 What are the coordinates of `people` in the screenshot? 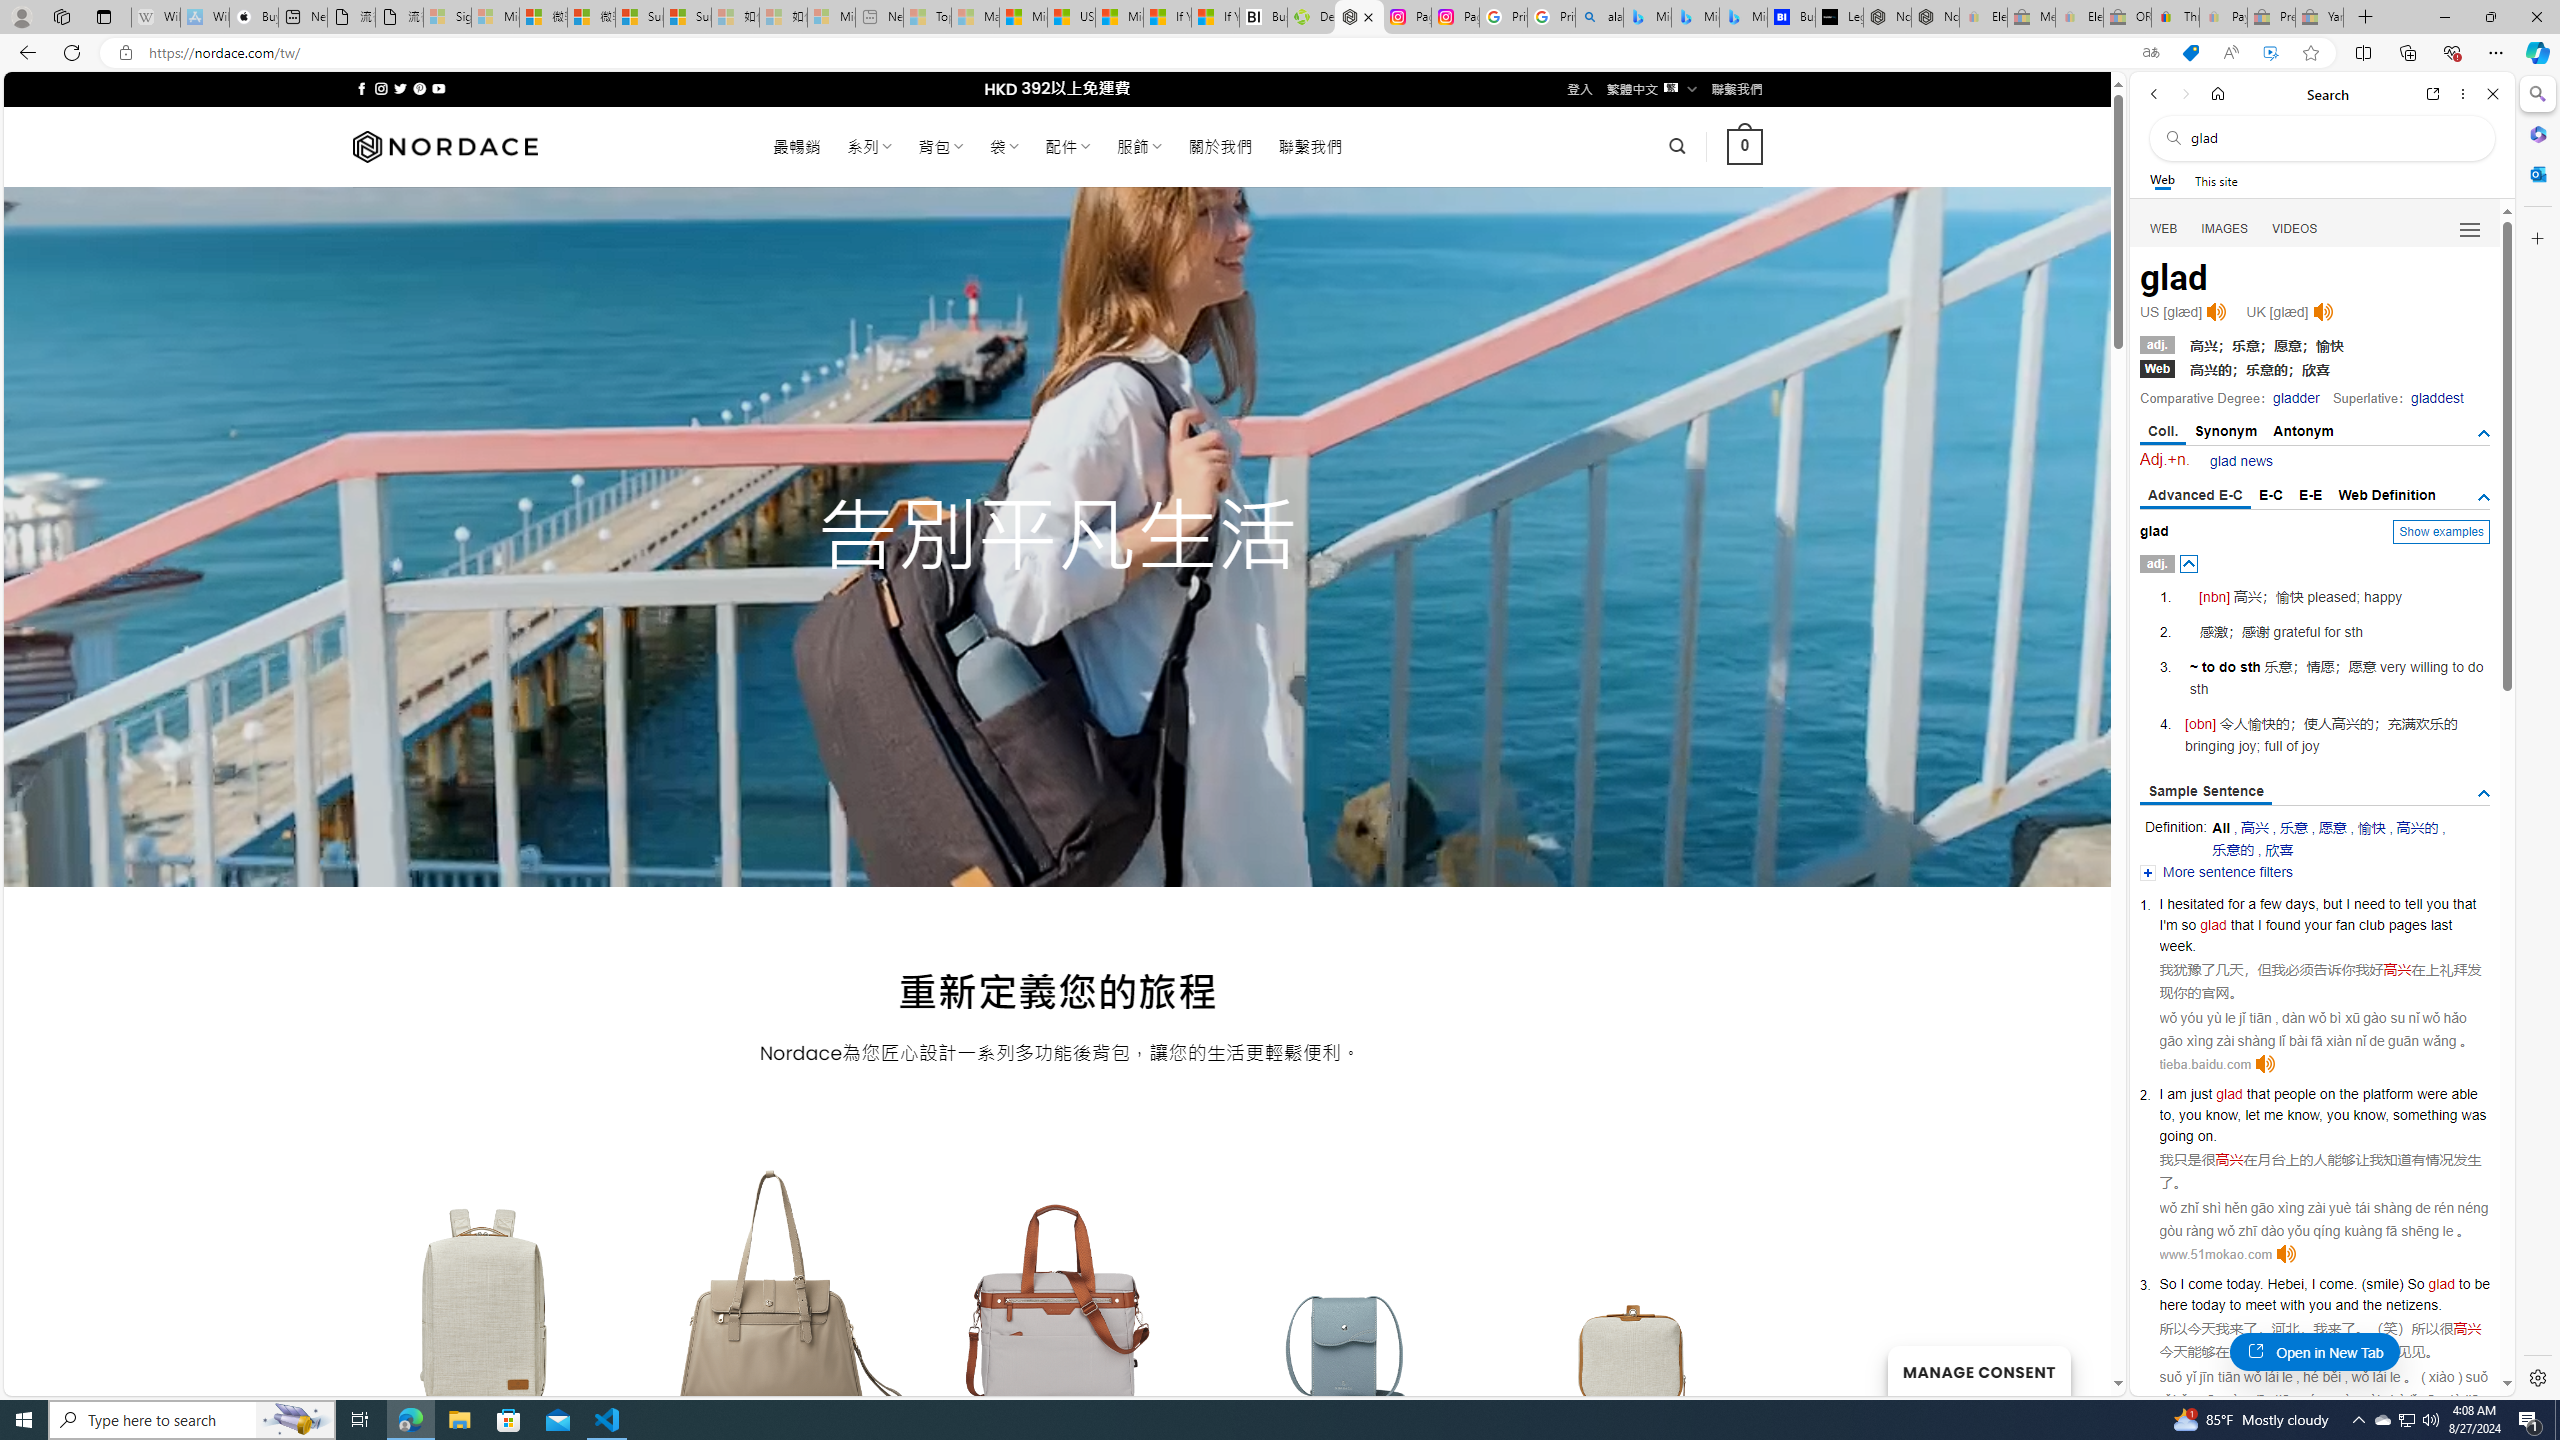 It's located at (2294, 1093).